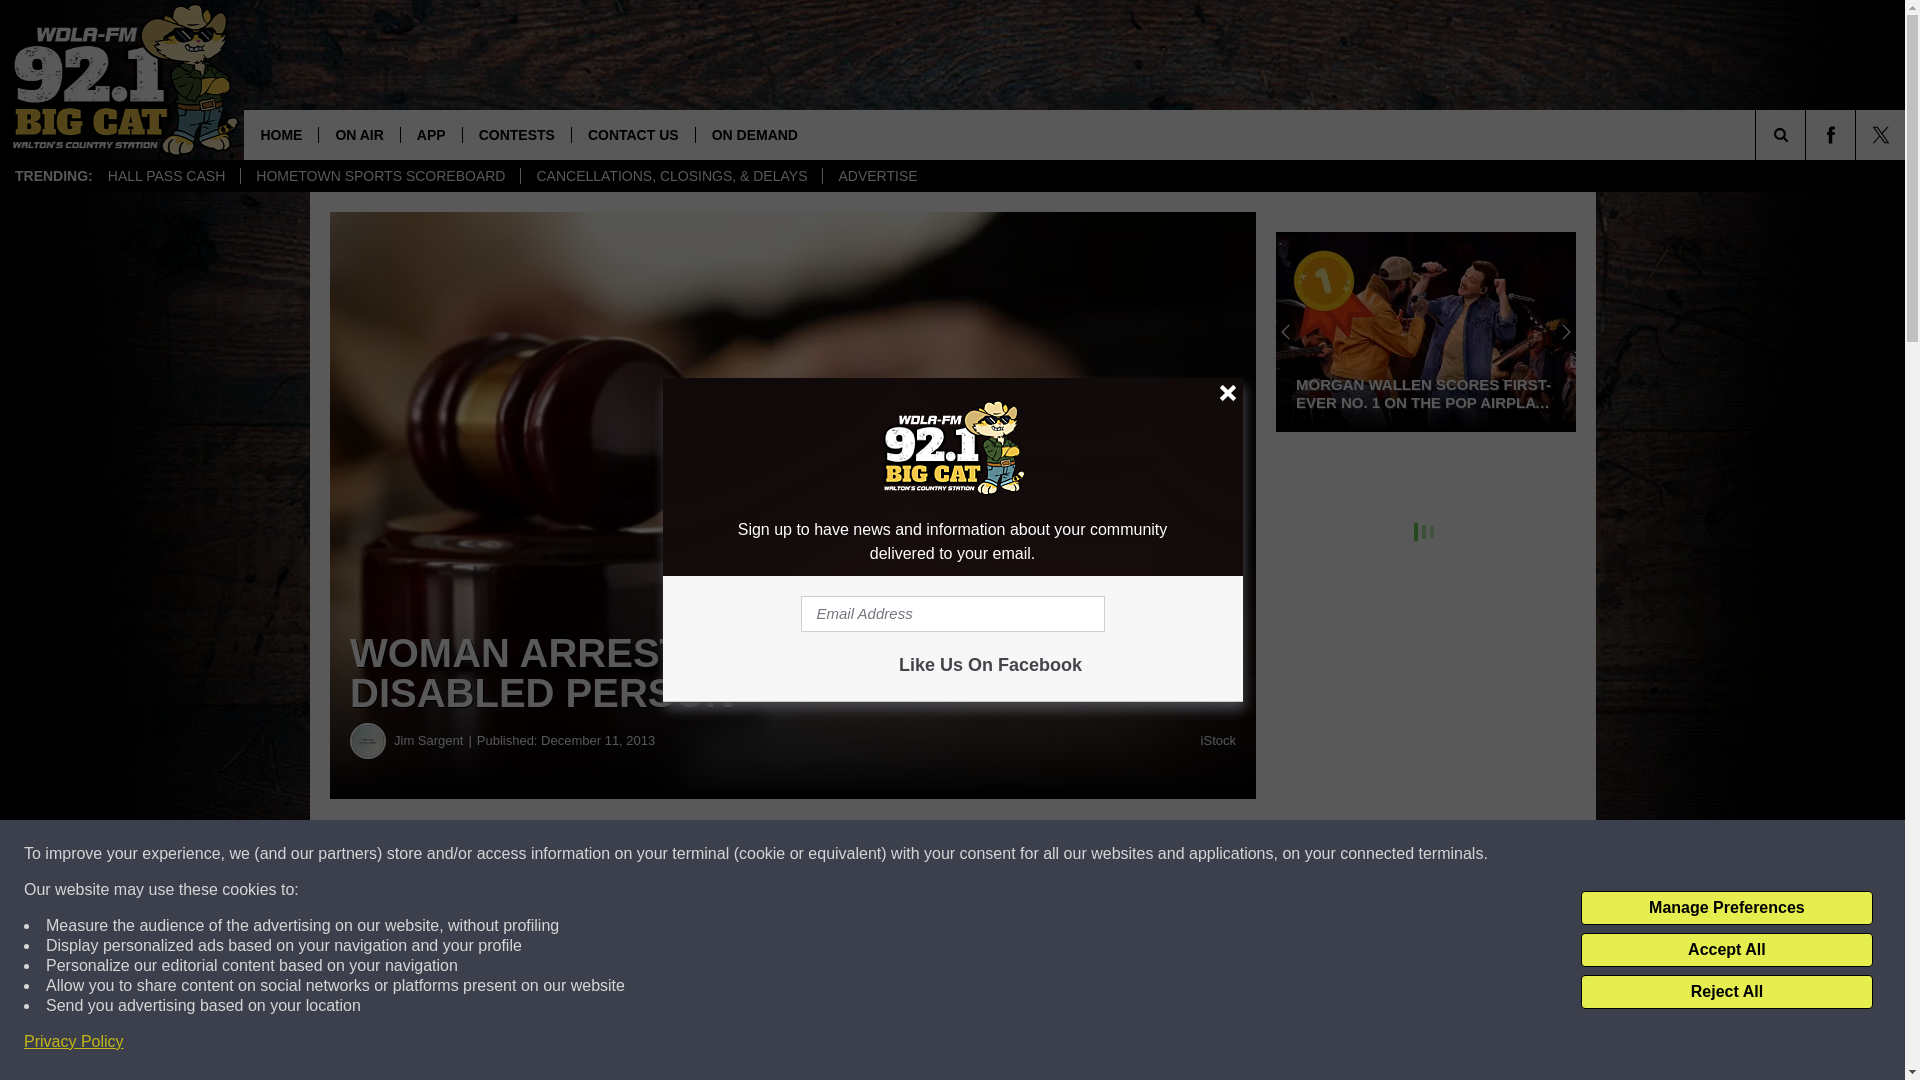 The width and height of the screenshot is (1920, 1080). What do you see at coordinates (358, 134) in the screenshot?
I see `ON AIR` at bounding box center [358, 134].